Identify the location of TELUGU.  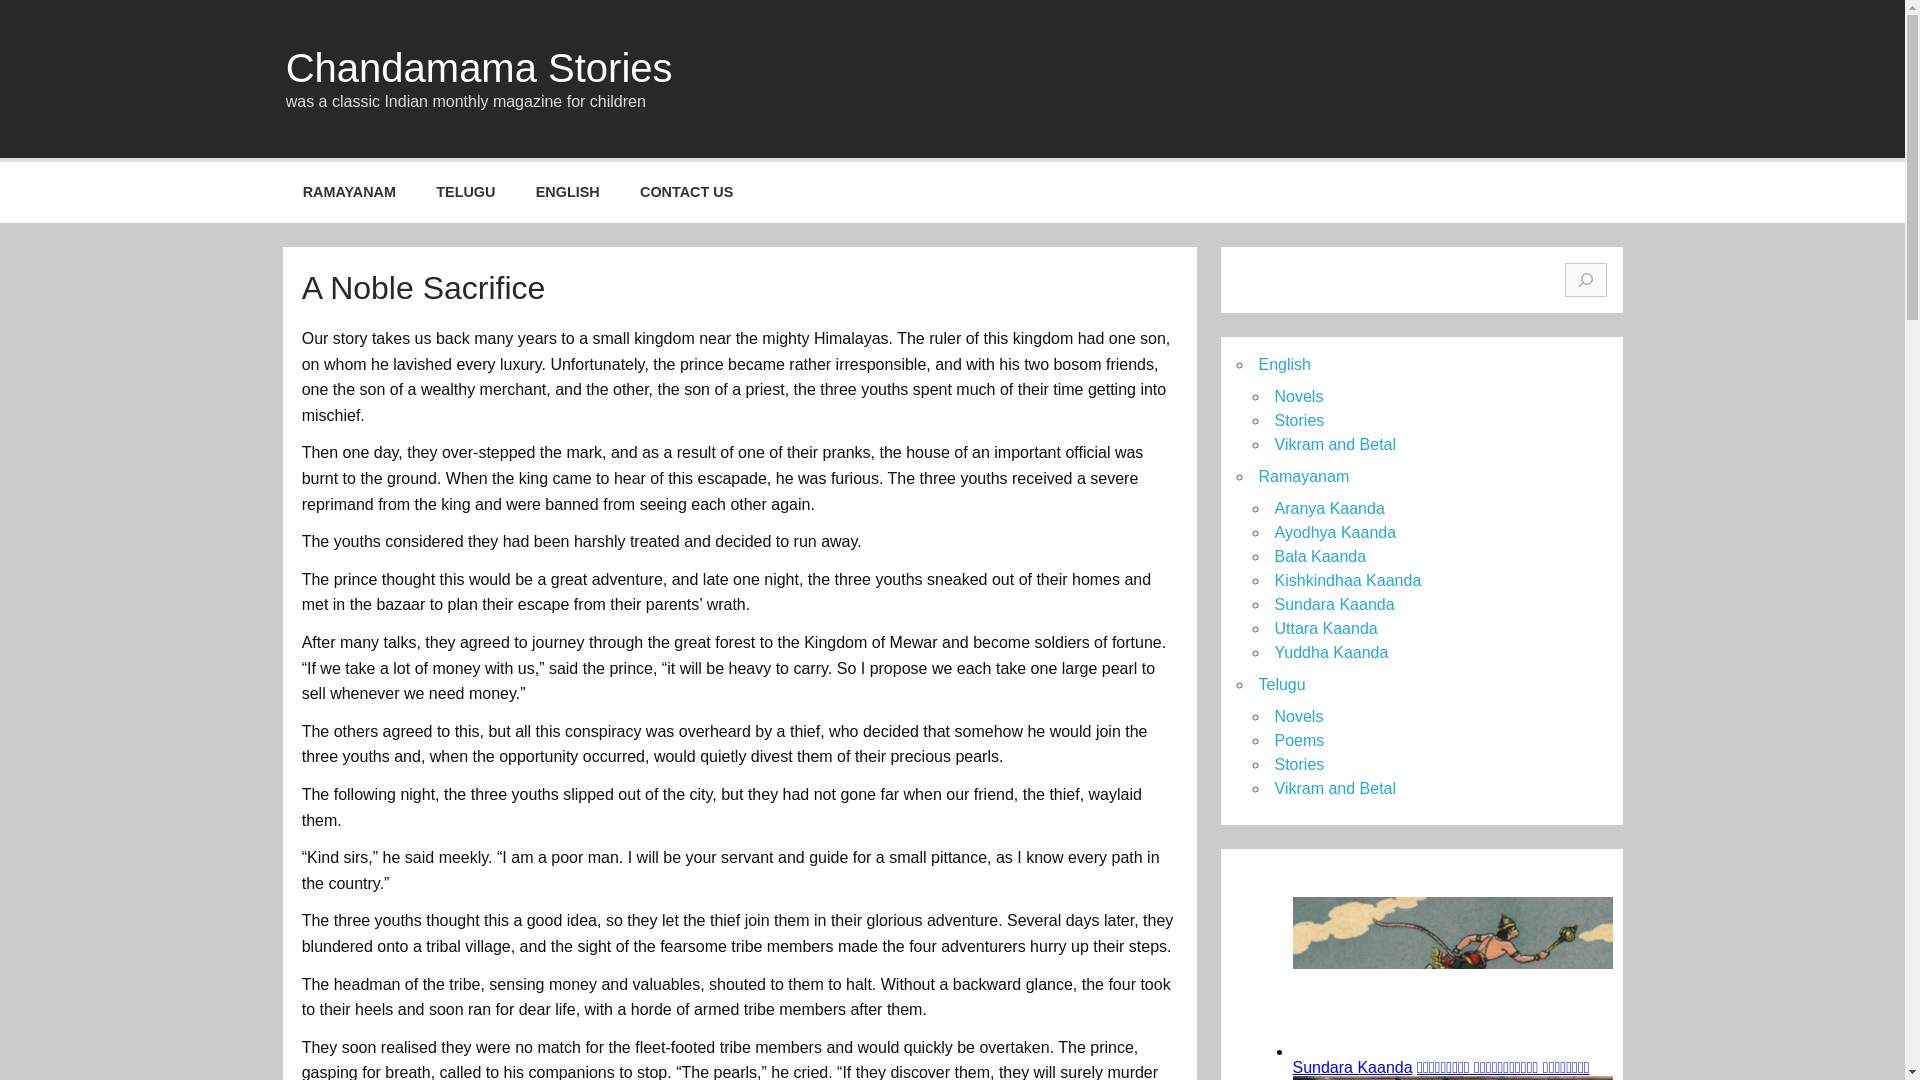
(465, 192).